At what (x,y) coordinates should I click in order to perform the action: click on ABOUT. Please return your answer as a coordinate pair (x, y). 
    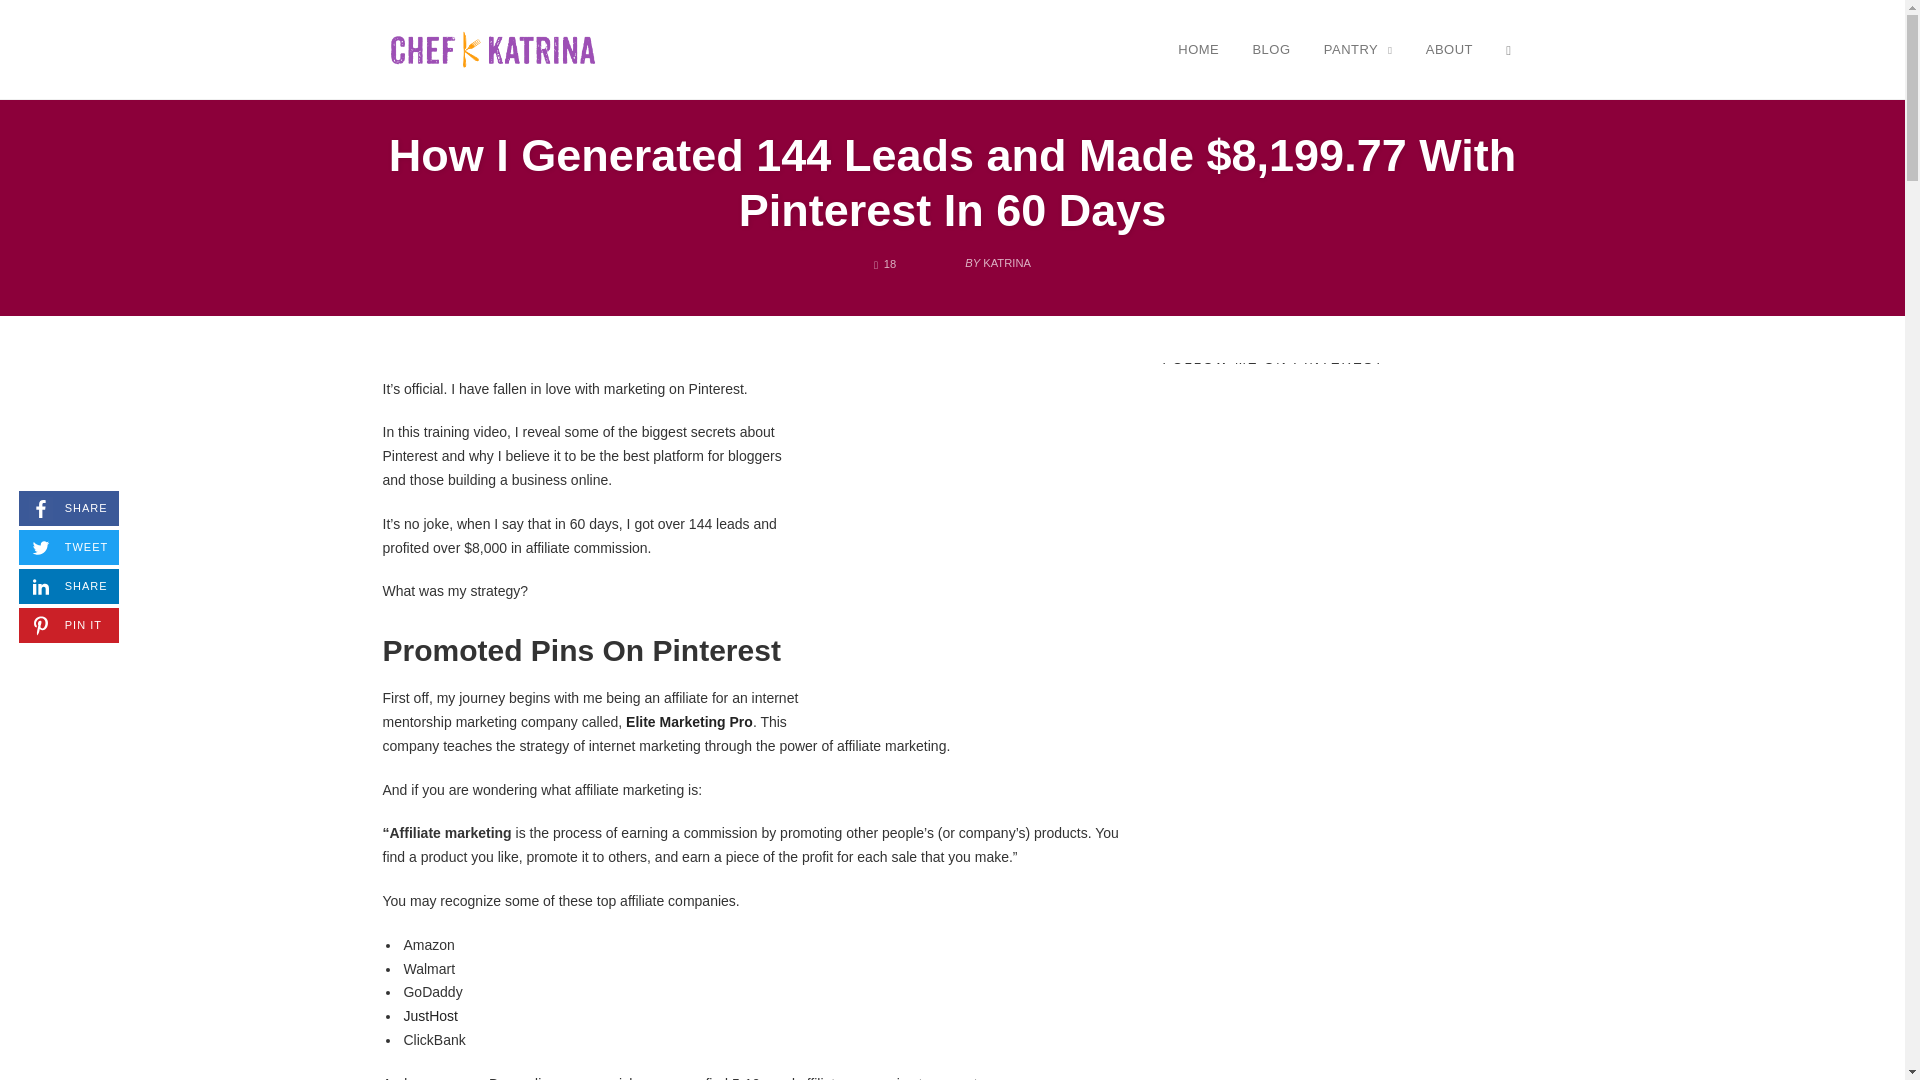
    Looking at the image, I should click on (1198, 49).